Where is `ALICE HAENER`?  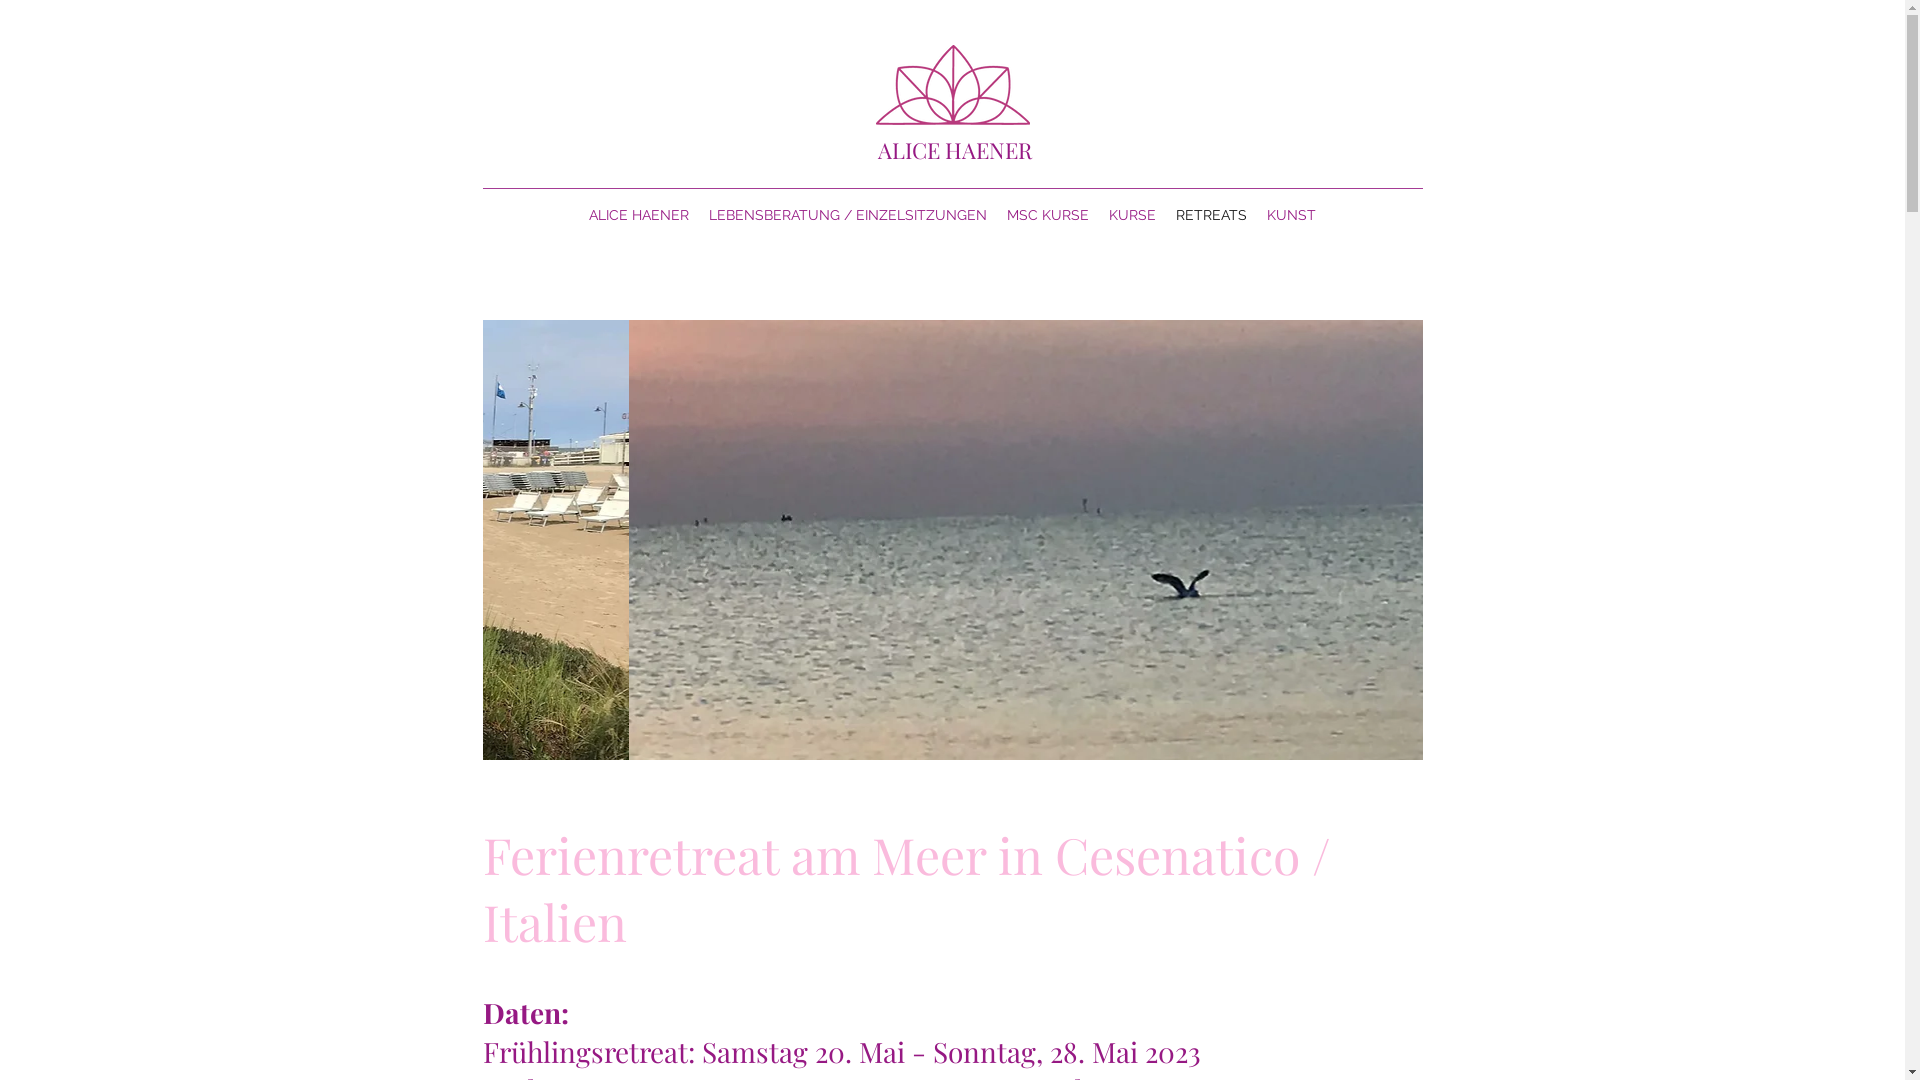 ALICE HAENER is located at coordinates (639, 215).